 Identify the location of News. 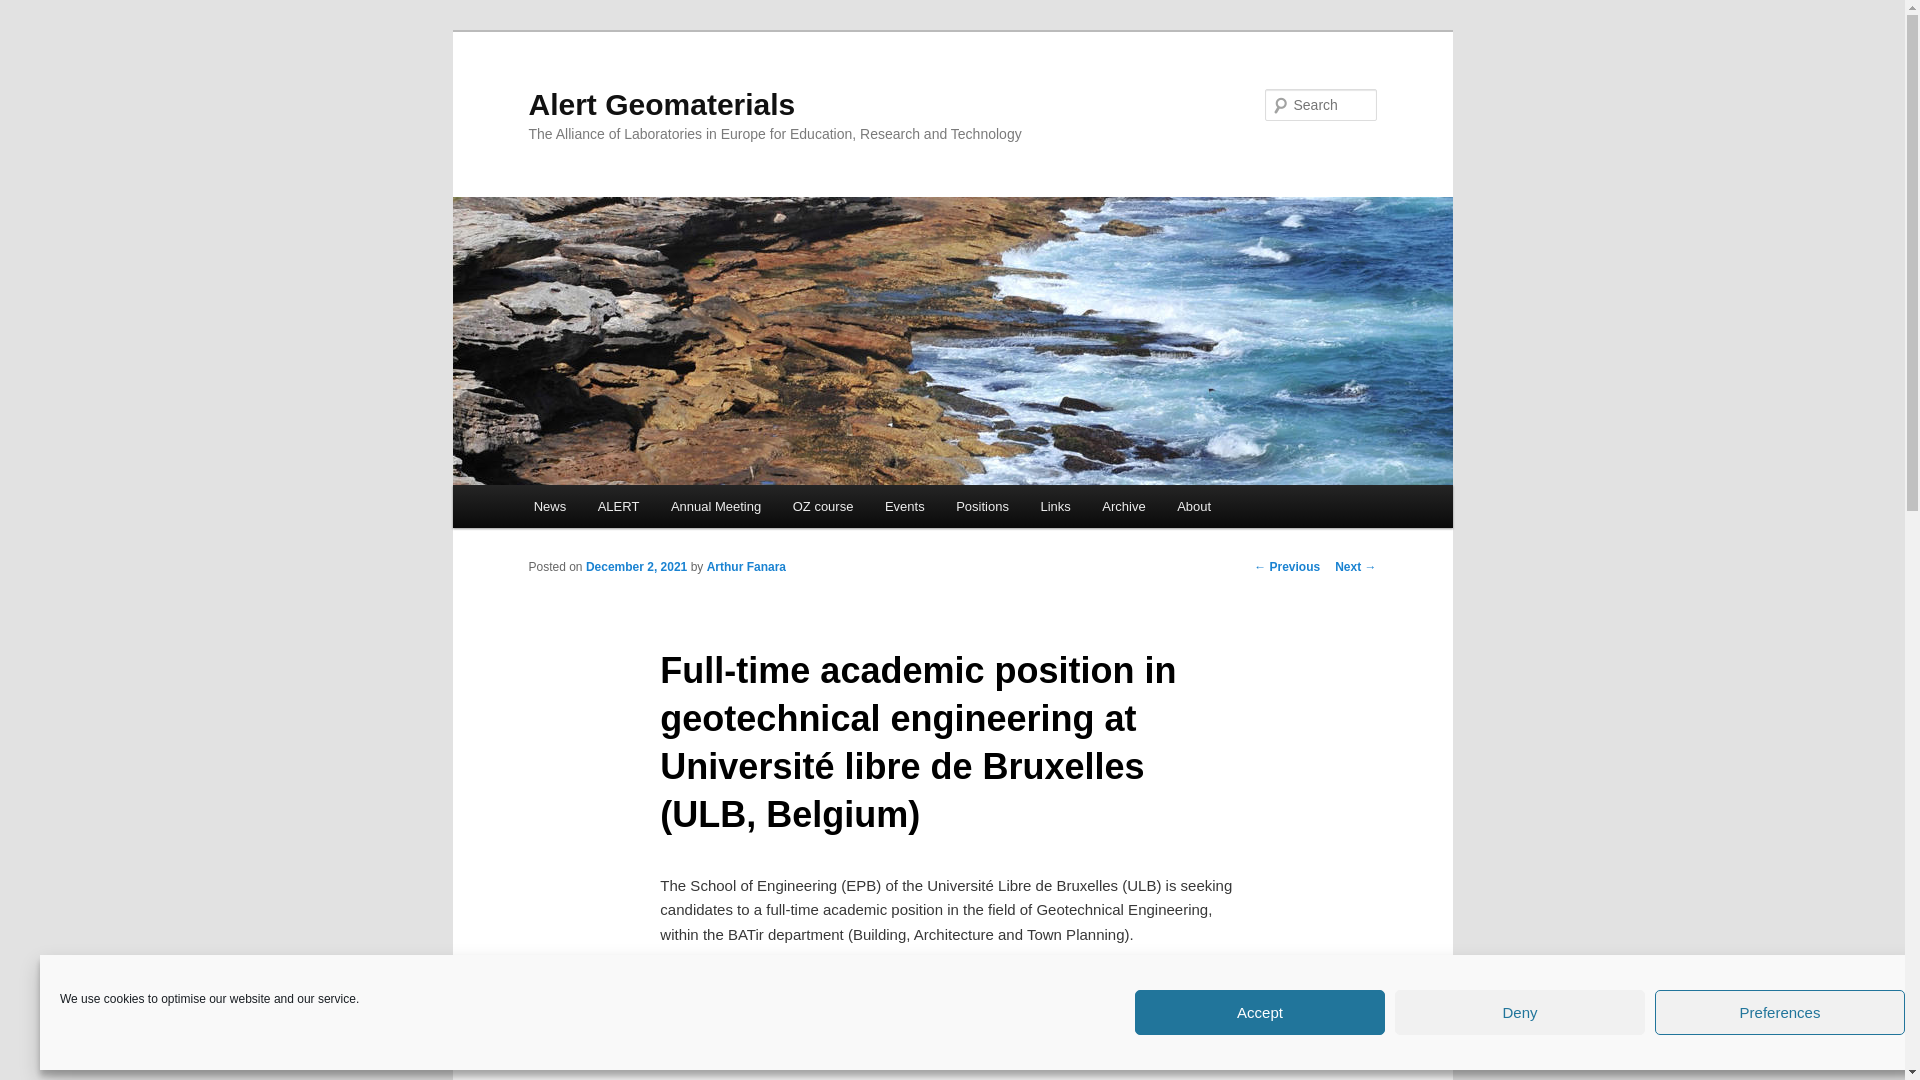
(550, 506).